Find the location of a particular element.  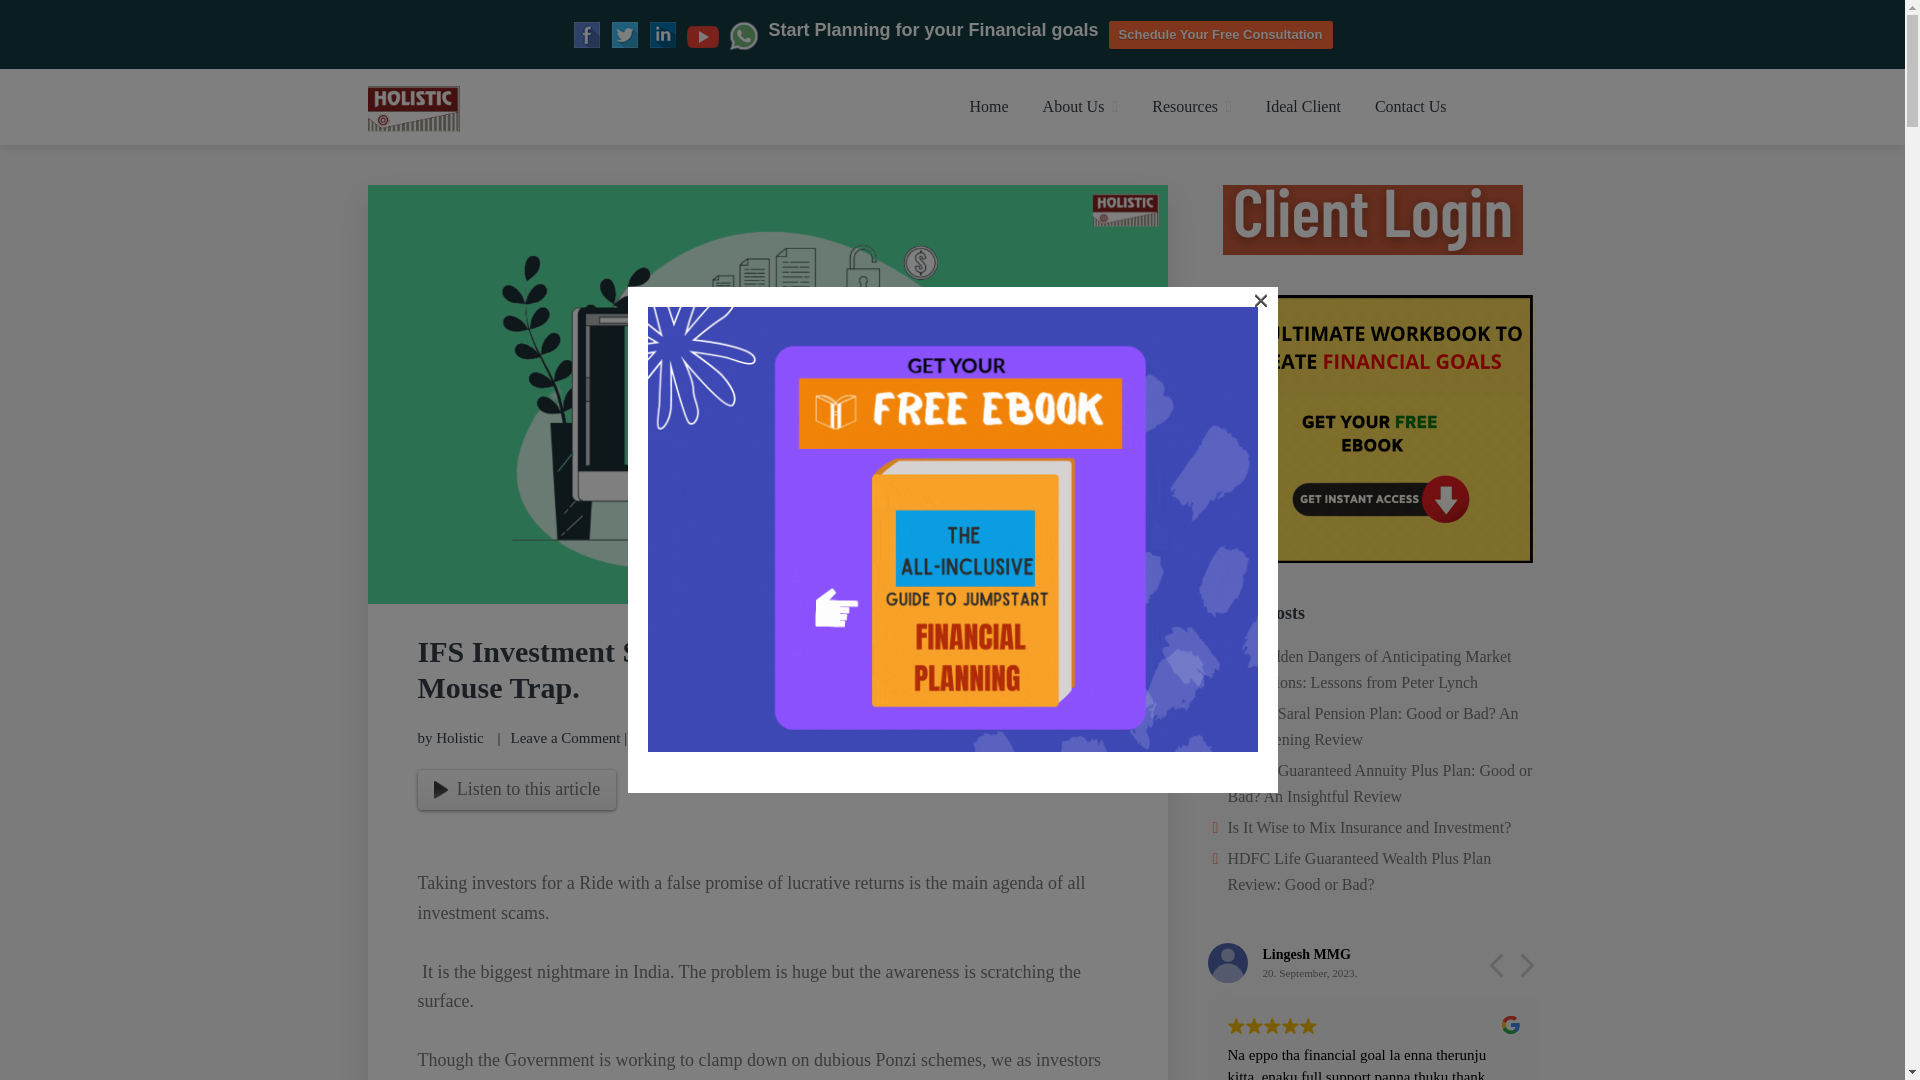

Holistic is located at coordinates (459, 738).